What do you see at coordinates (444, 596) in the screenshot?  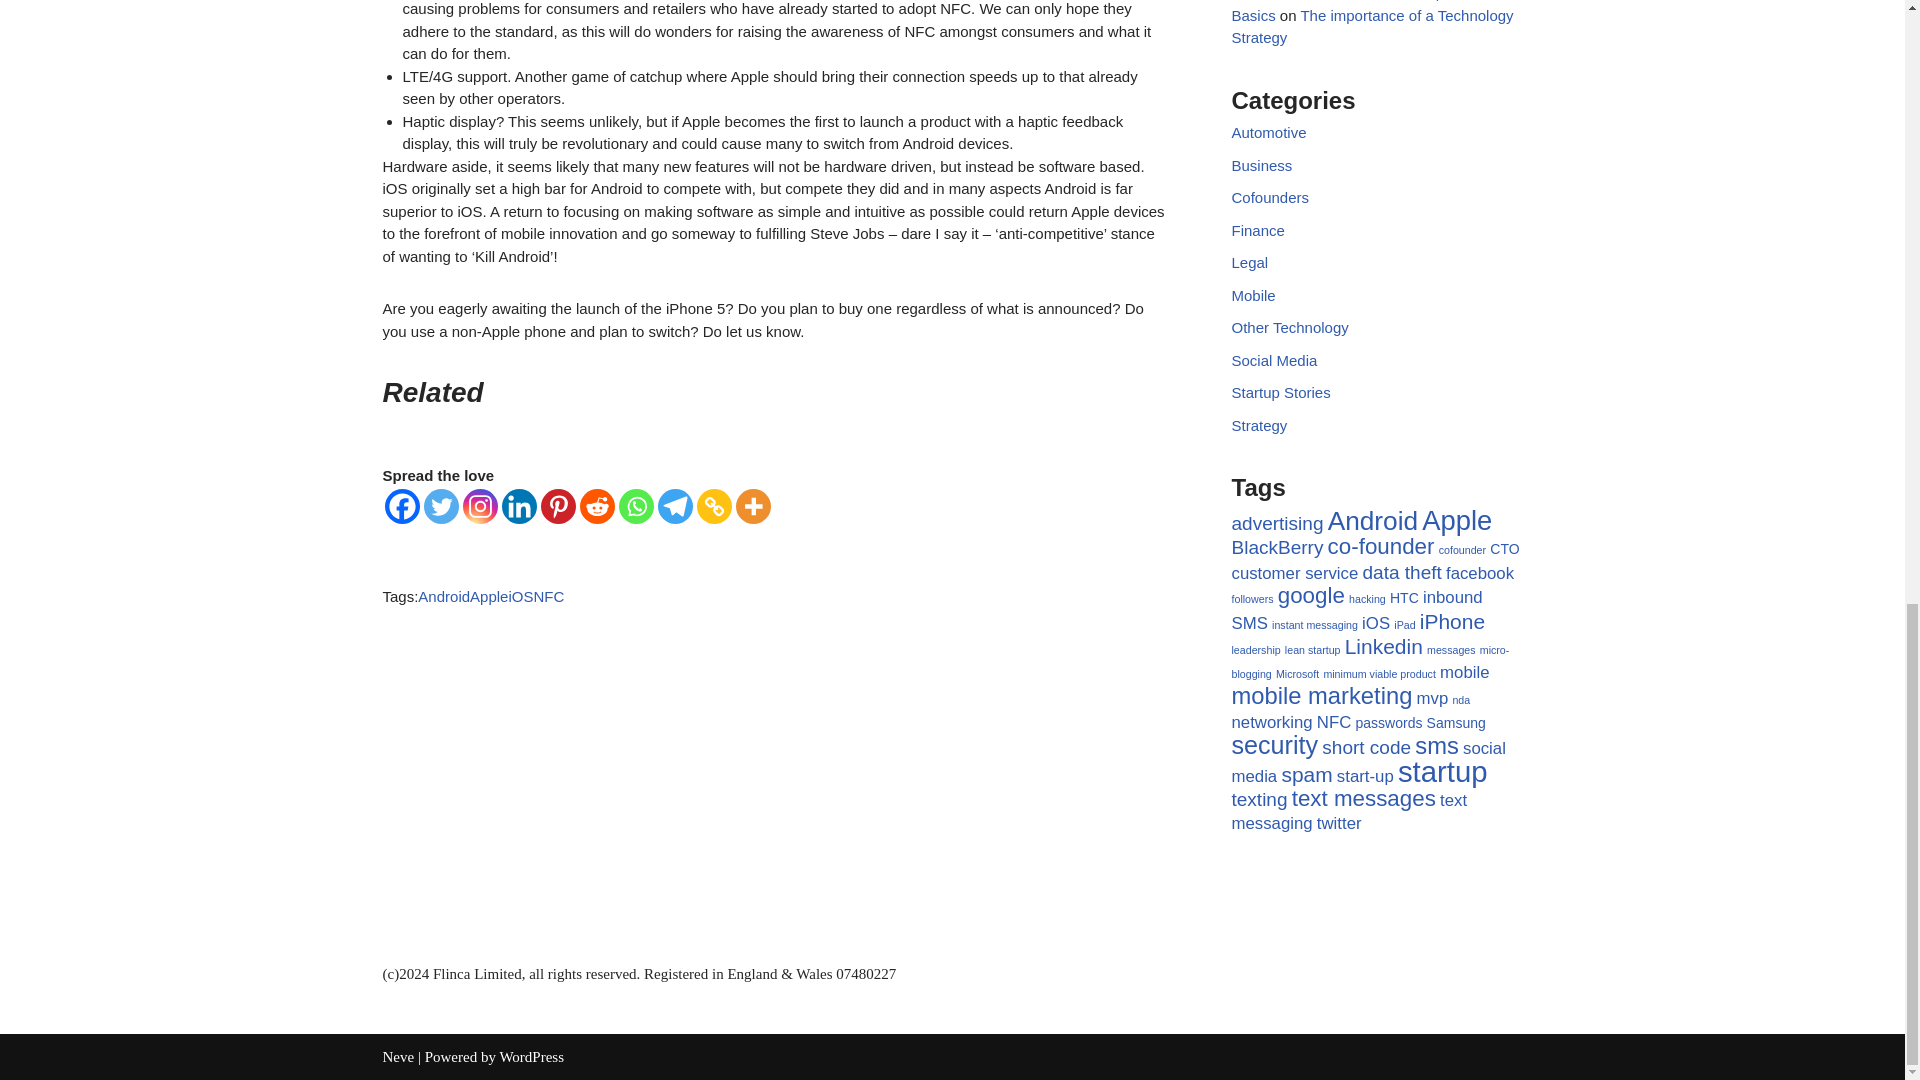 I see `Android` at bounding box center [444, 596].